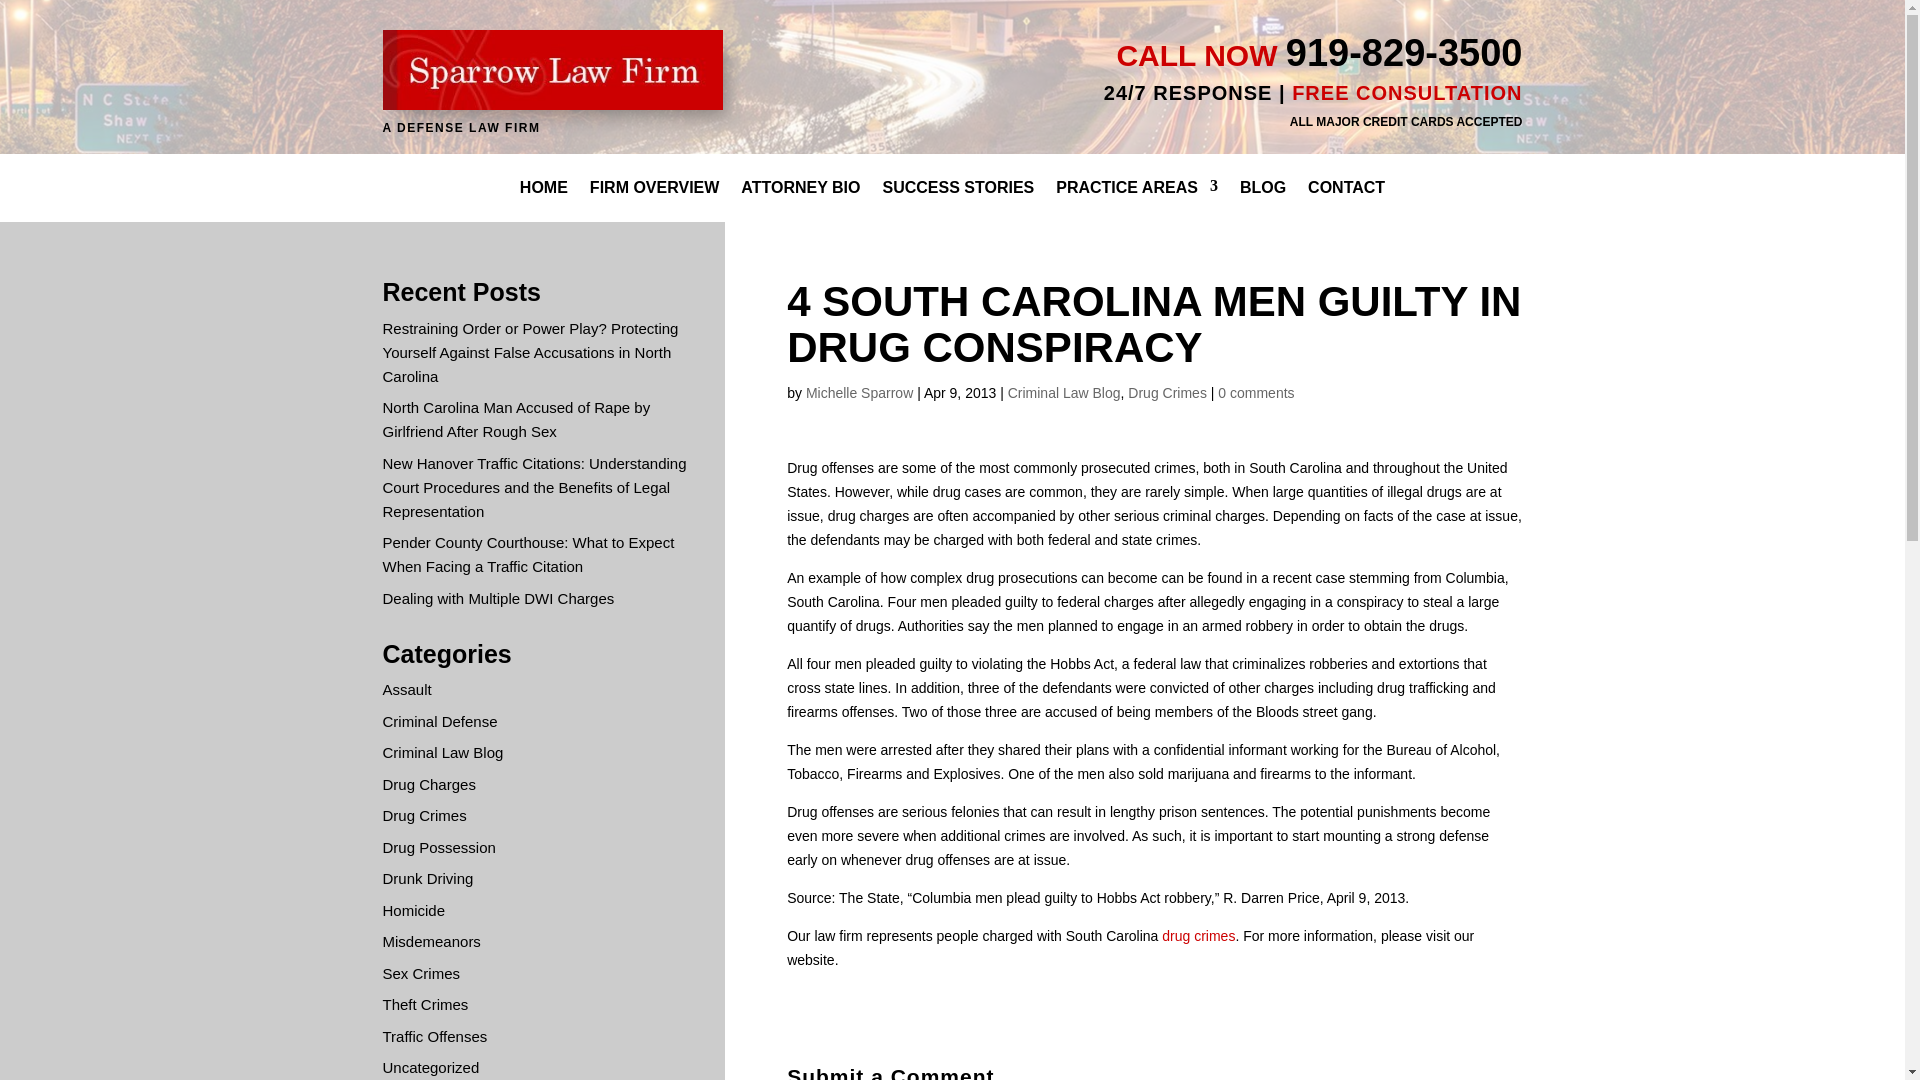 The width and height of the screenshot is (1920, 1080). I want to click on CONTACT, so click(1346, 188).